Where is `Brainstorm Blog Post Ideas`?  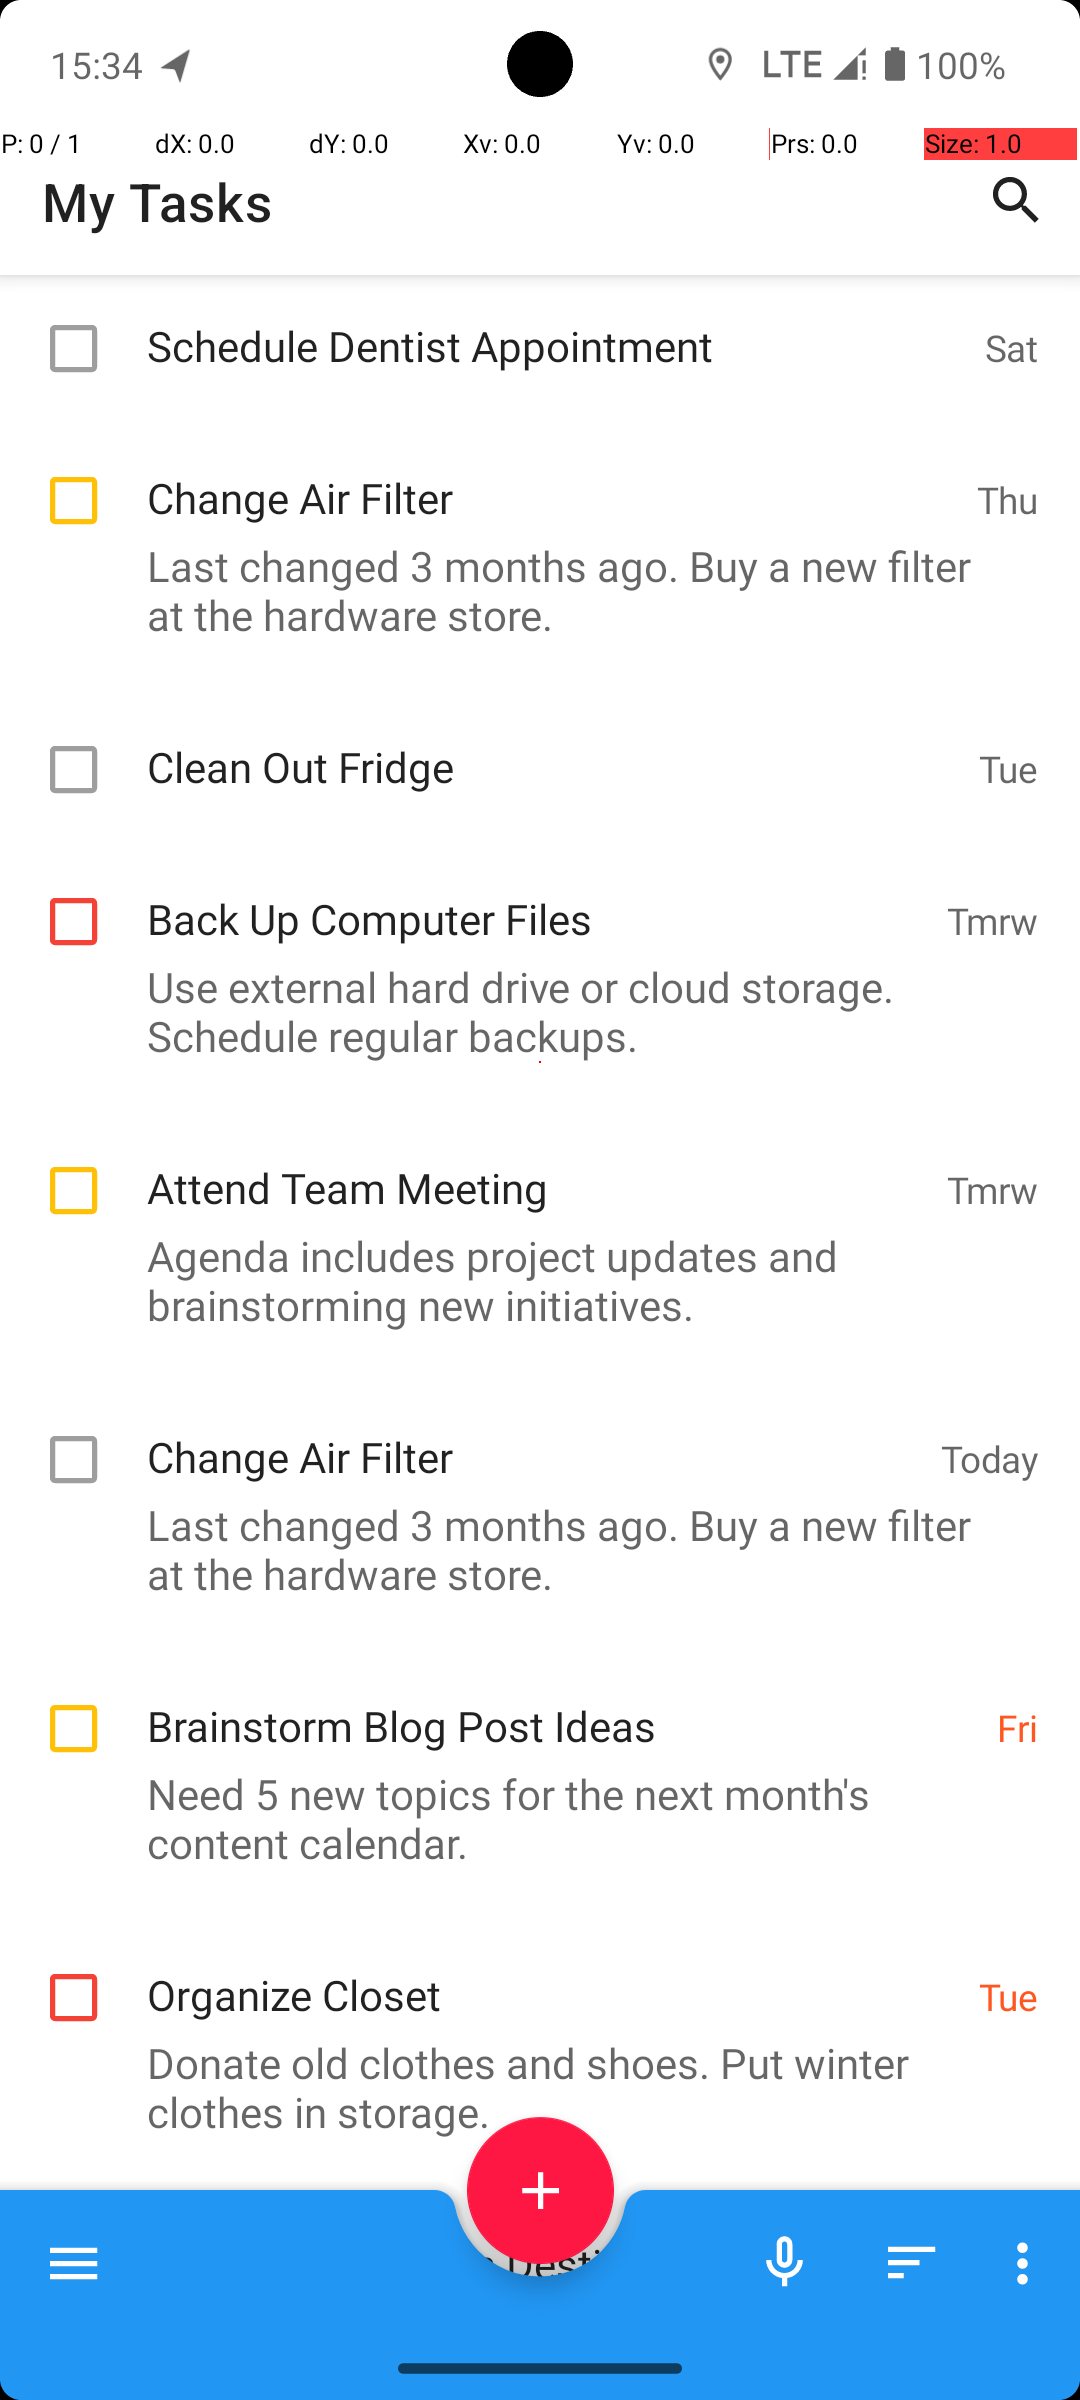
Brainstorm Blog Post Ideas is located at coordinates (562, 1704).